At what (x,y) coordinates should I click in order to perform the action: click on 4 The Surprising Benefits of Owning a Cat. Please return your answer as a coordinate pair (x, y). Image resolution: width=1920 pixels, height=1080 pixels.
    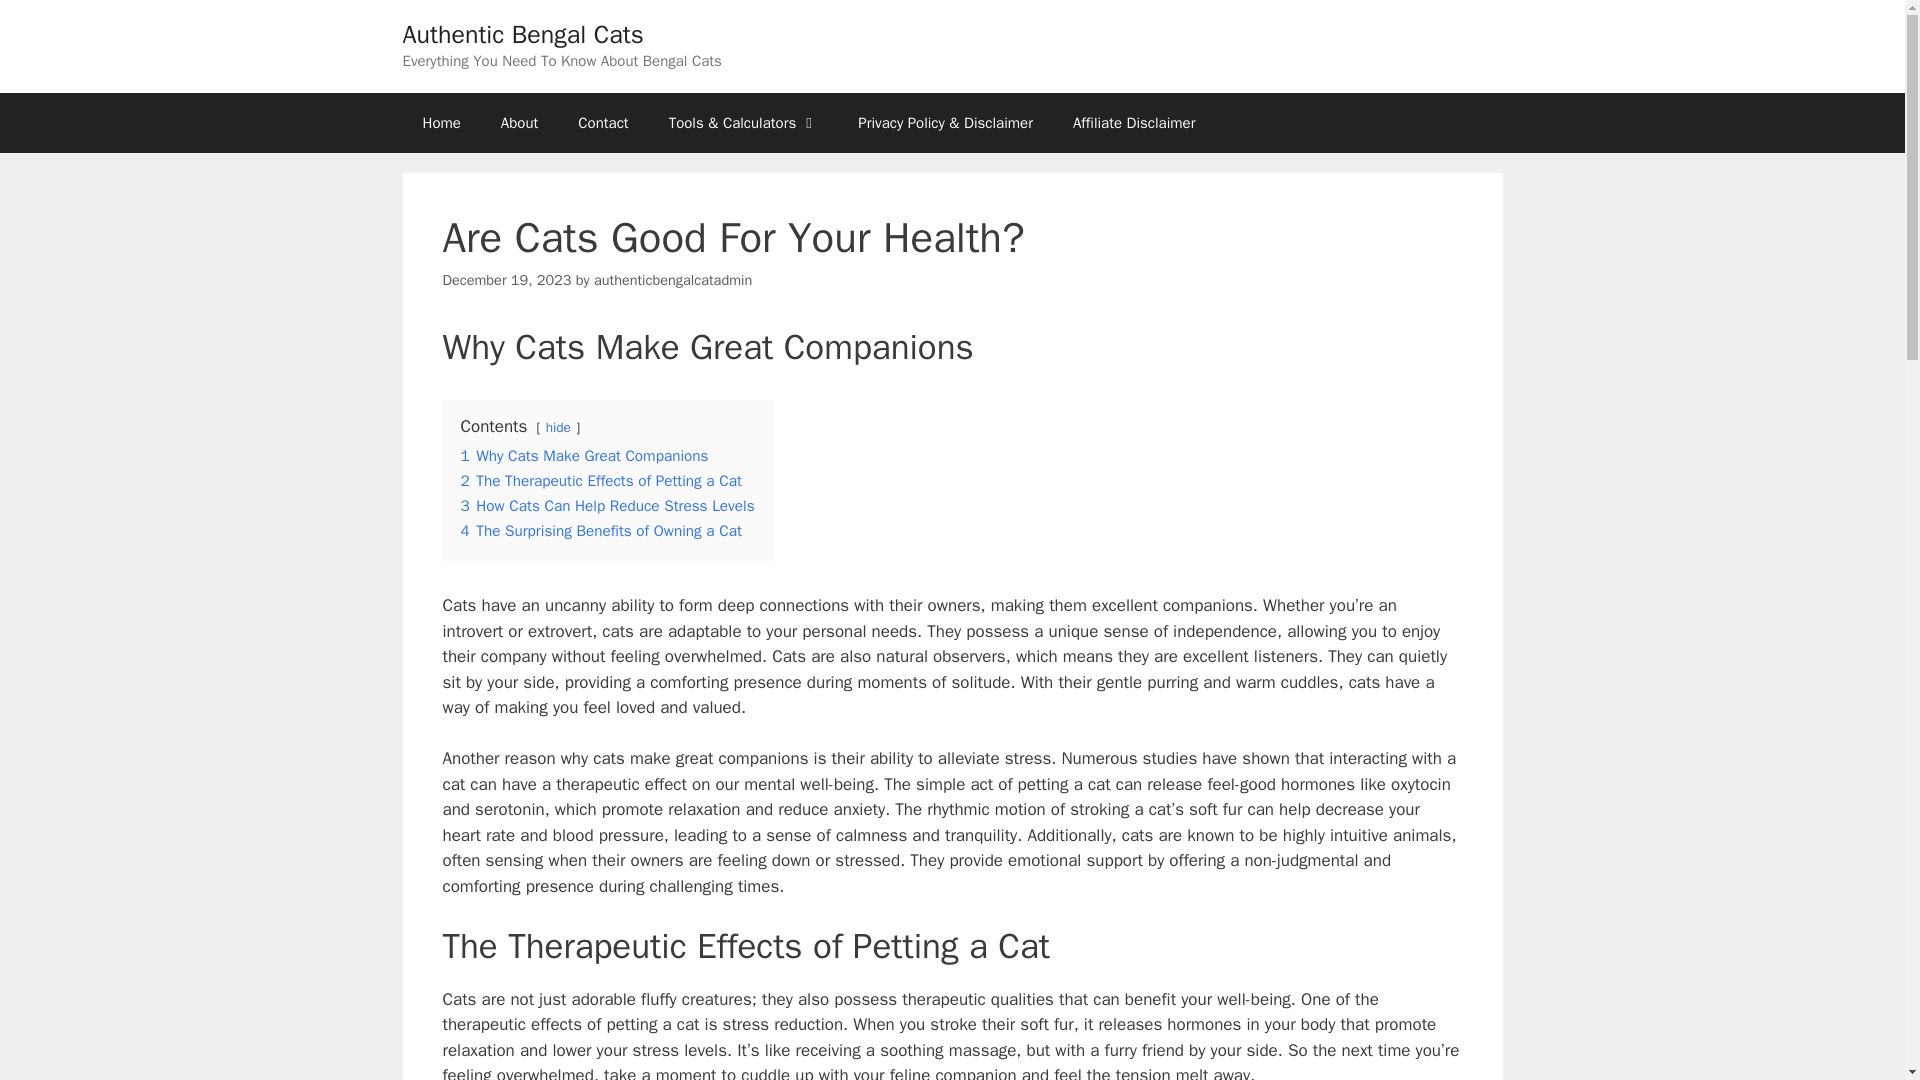
    Looking at the image, I should click on (600, 530).